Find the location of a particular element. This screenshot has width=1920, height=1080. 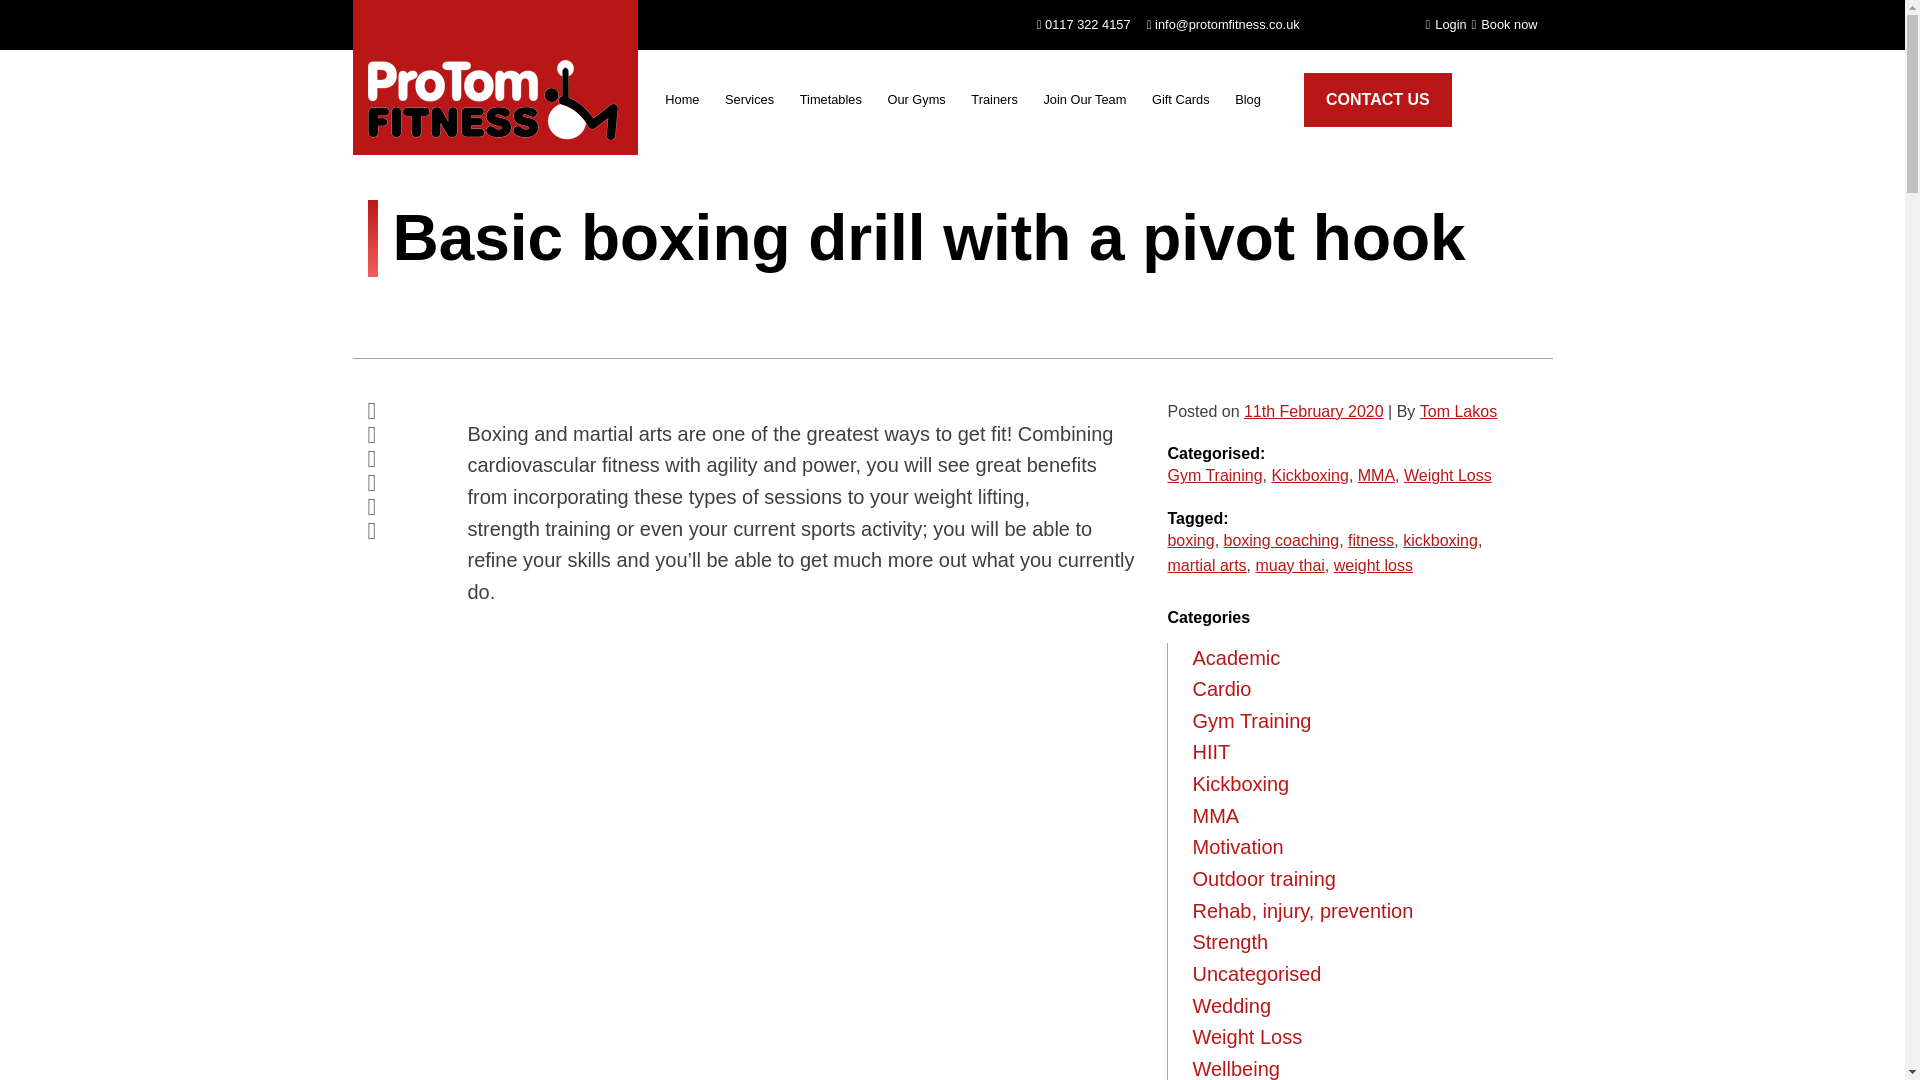

Blog is located at coordinates (1246, 104).